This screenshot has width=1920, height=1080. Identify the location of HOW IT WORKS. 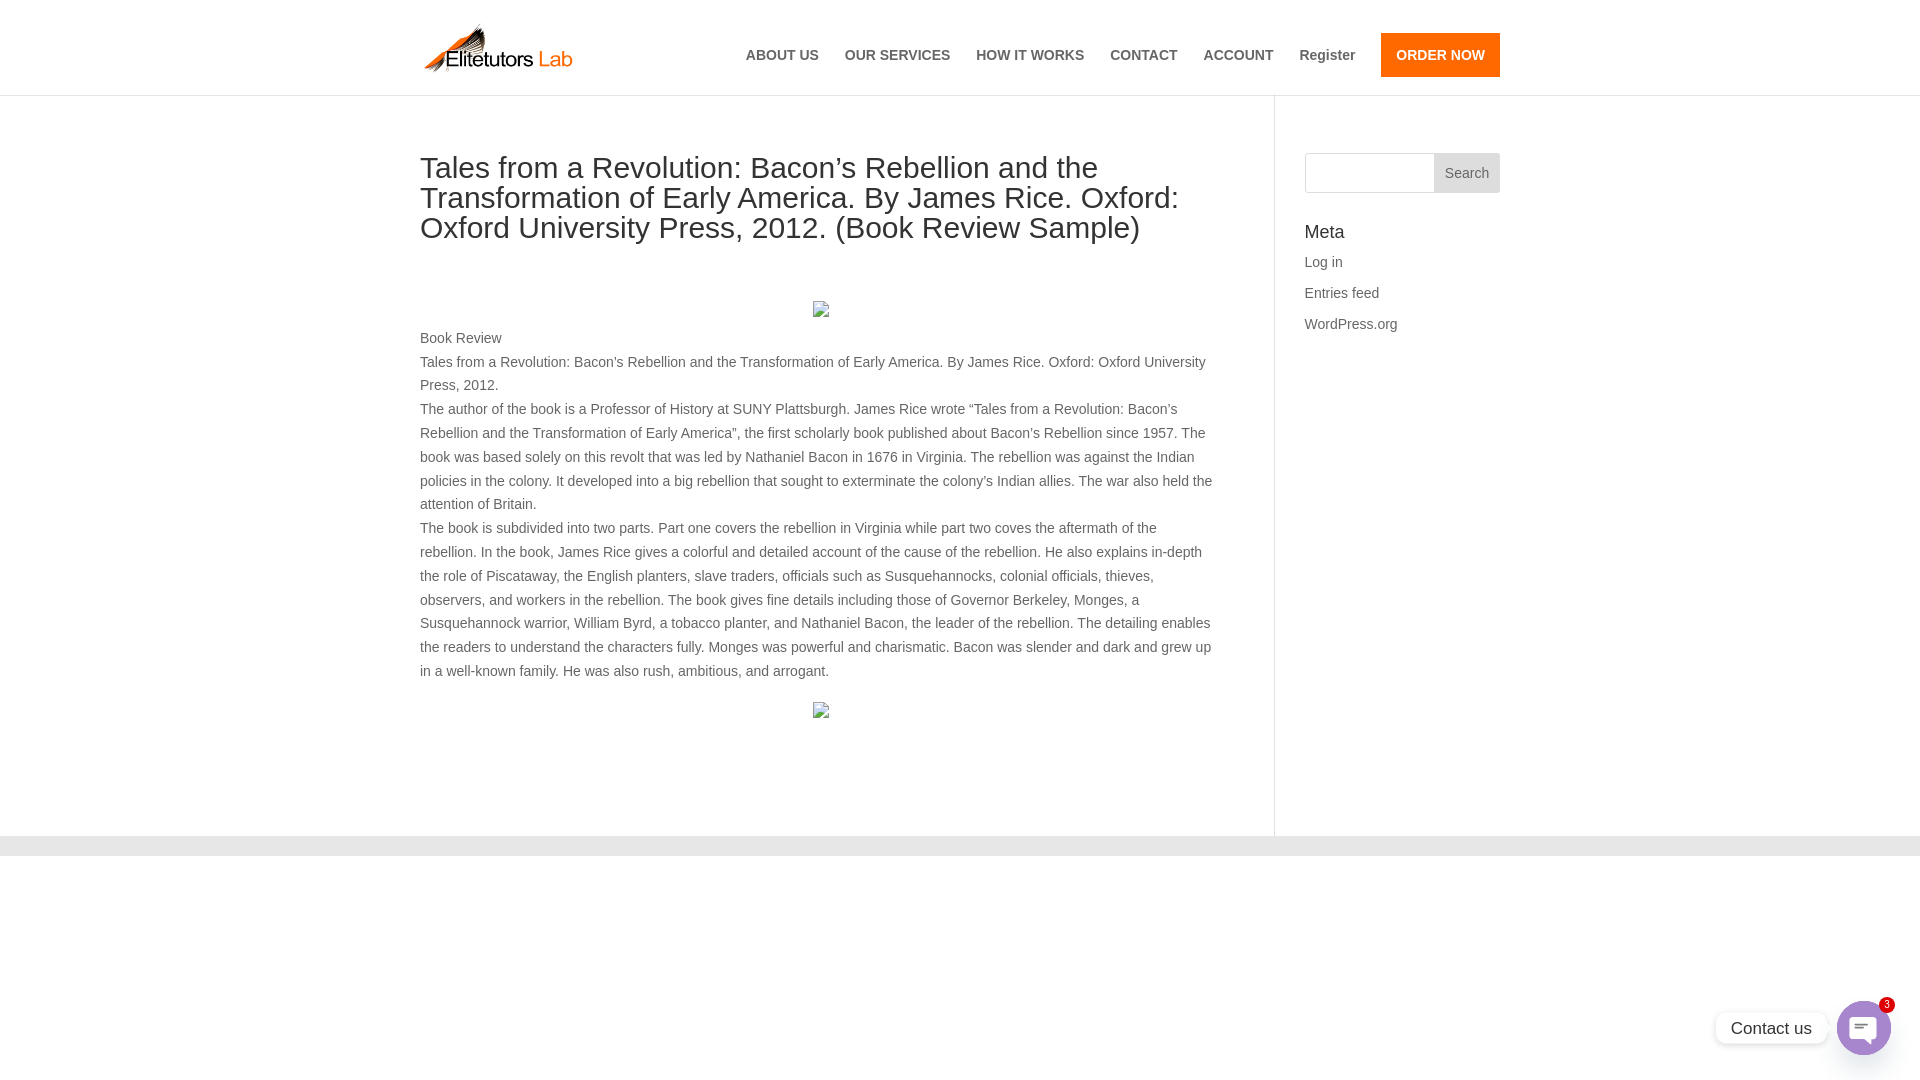
(1030, 71).